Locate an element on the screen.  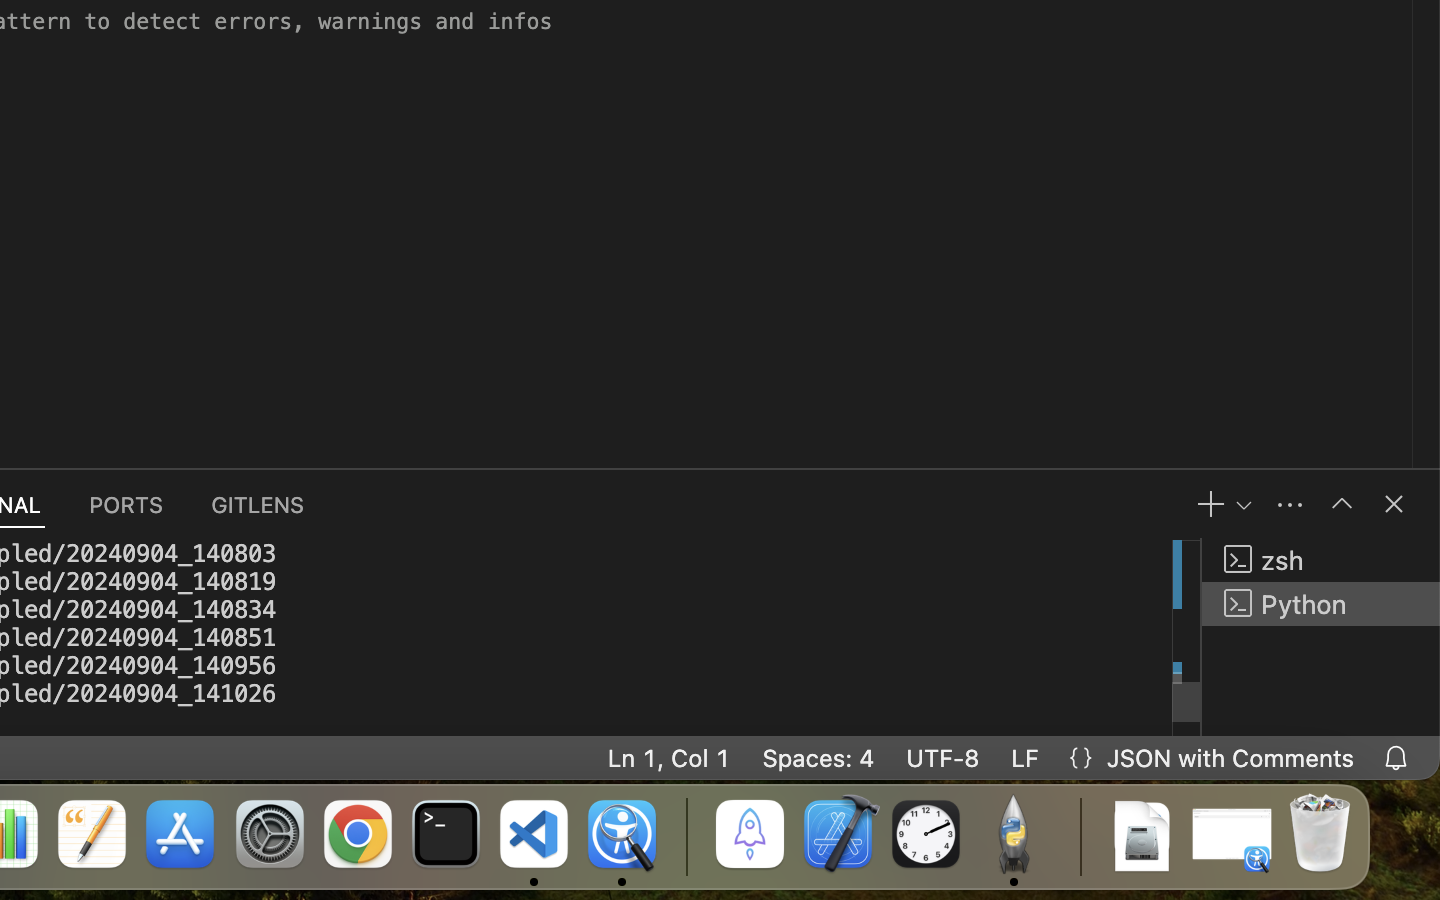
0.4285714328289032 is located at coordinates (685, 835).